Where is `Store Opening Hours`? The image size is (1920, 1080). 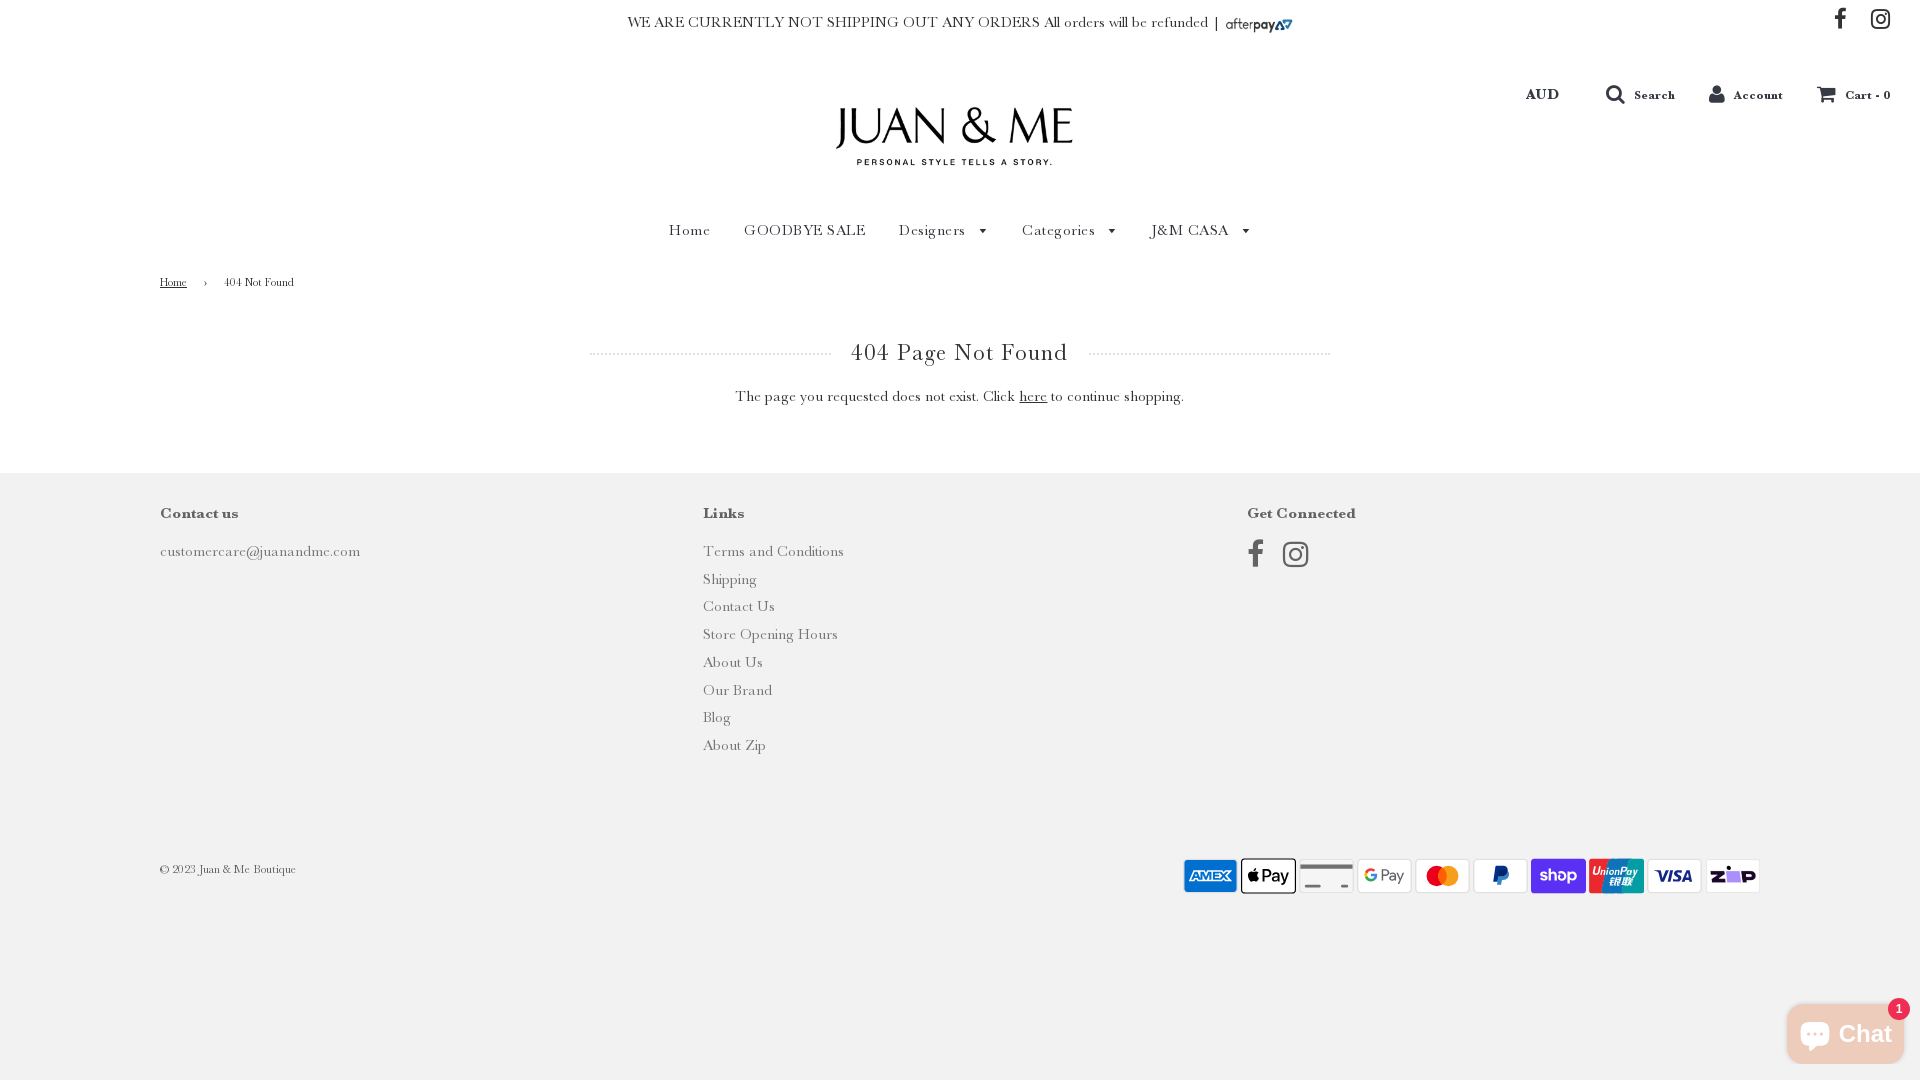 Store Opening Hours is located at coordinates (770, 634).